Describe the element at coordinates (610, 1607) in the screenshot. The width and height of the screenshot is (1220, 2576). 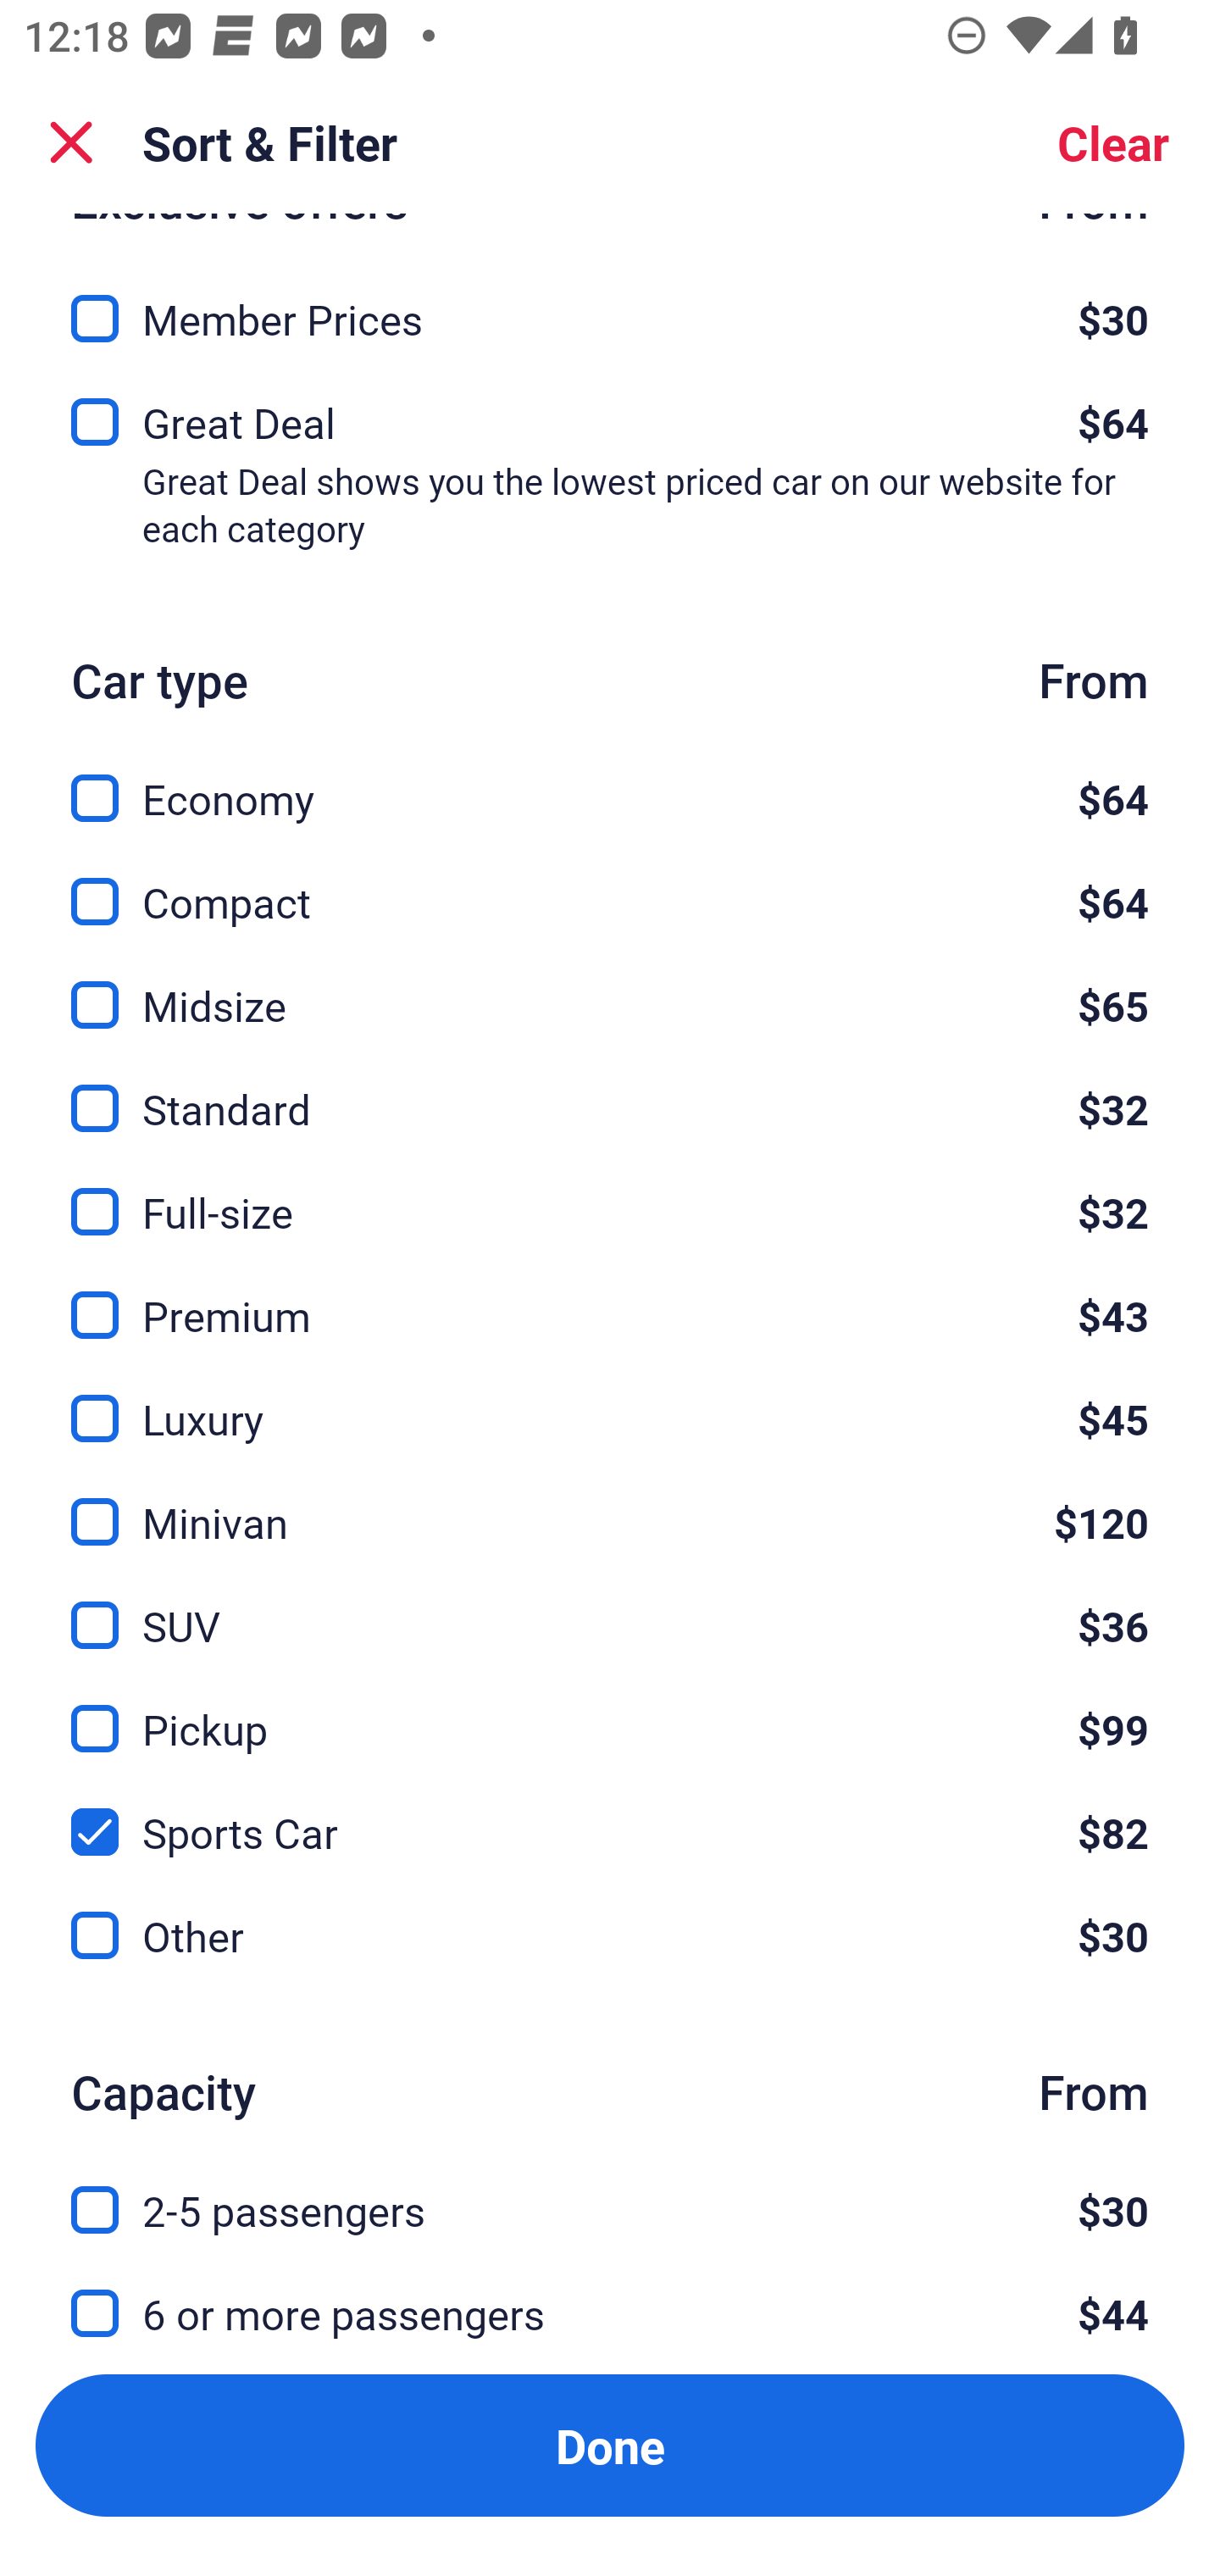
I see `SUV, $36 SUV $36` at that location.